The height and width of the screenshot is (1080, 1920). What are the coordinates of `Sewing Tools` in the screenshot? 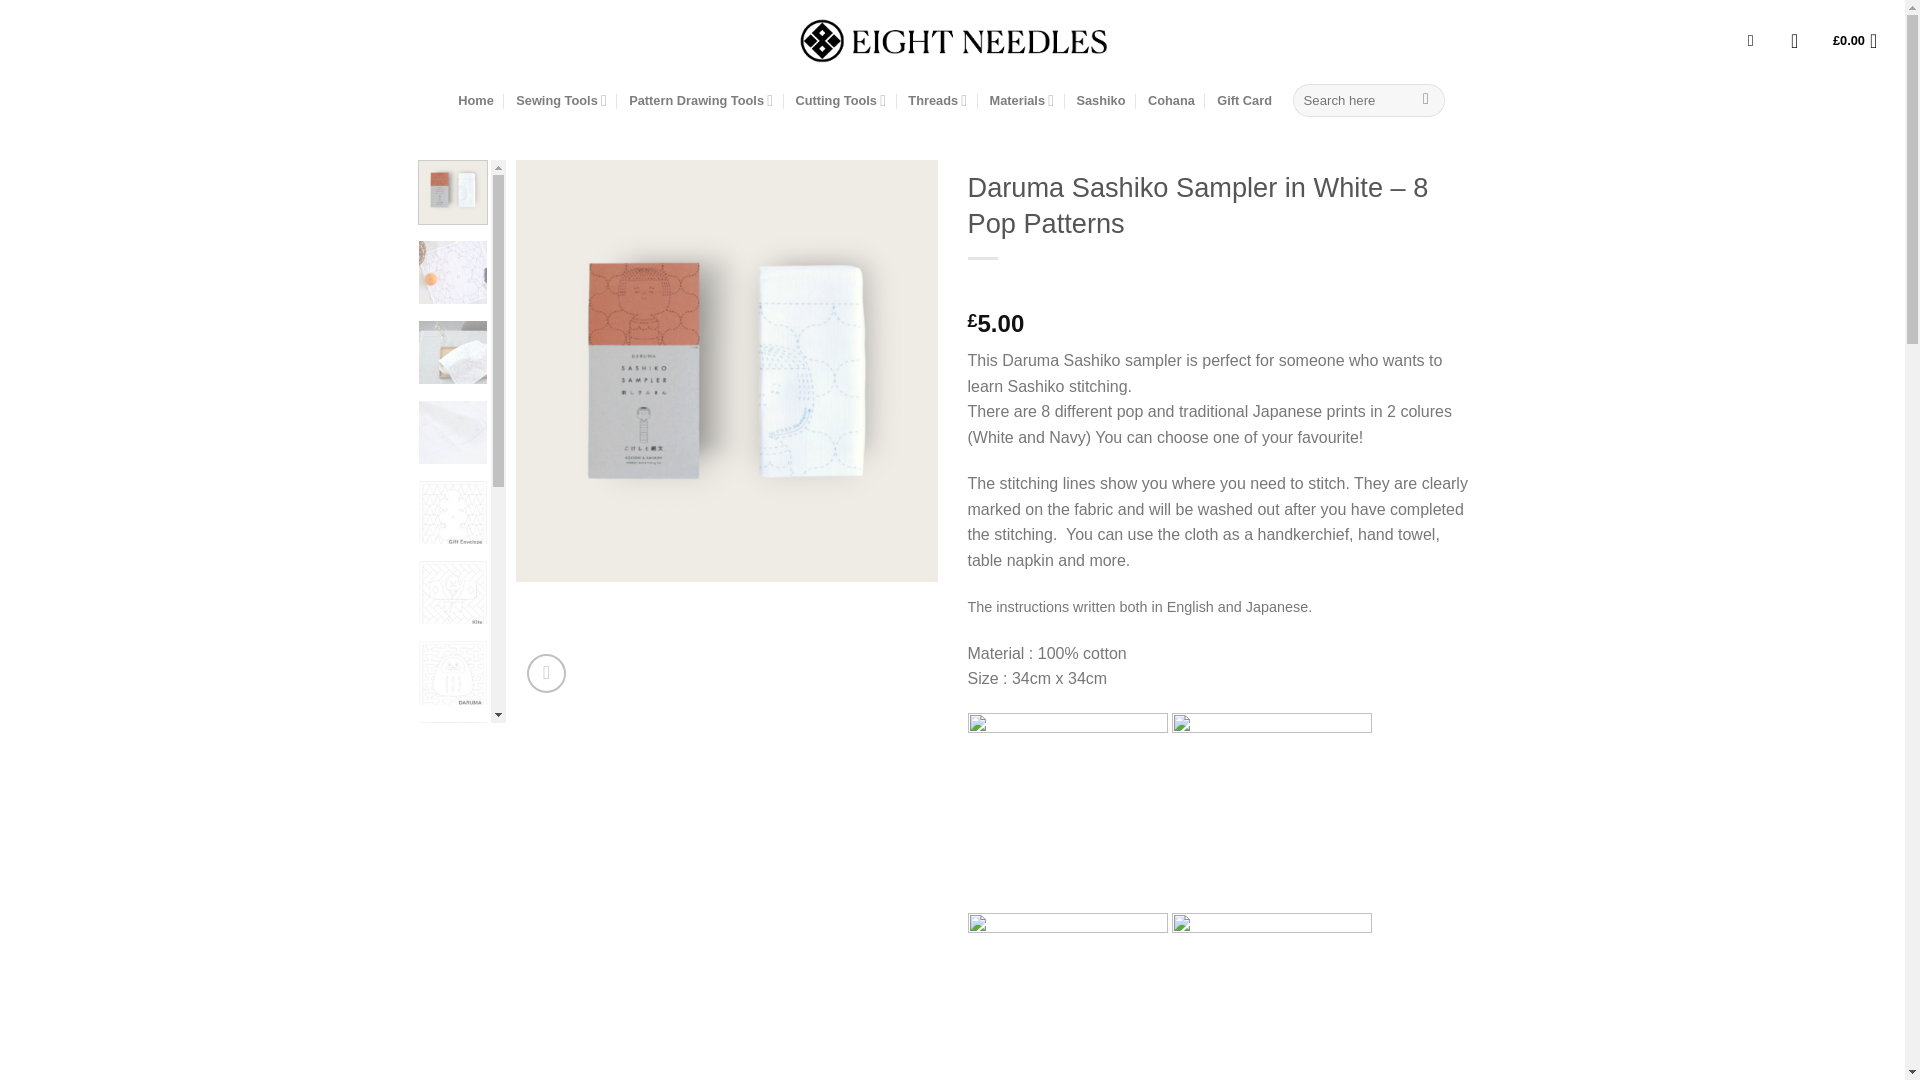 It's located at (561, 100).